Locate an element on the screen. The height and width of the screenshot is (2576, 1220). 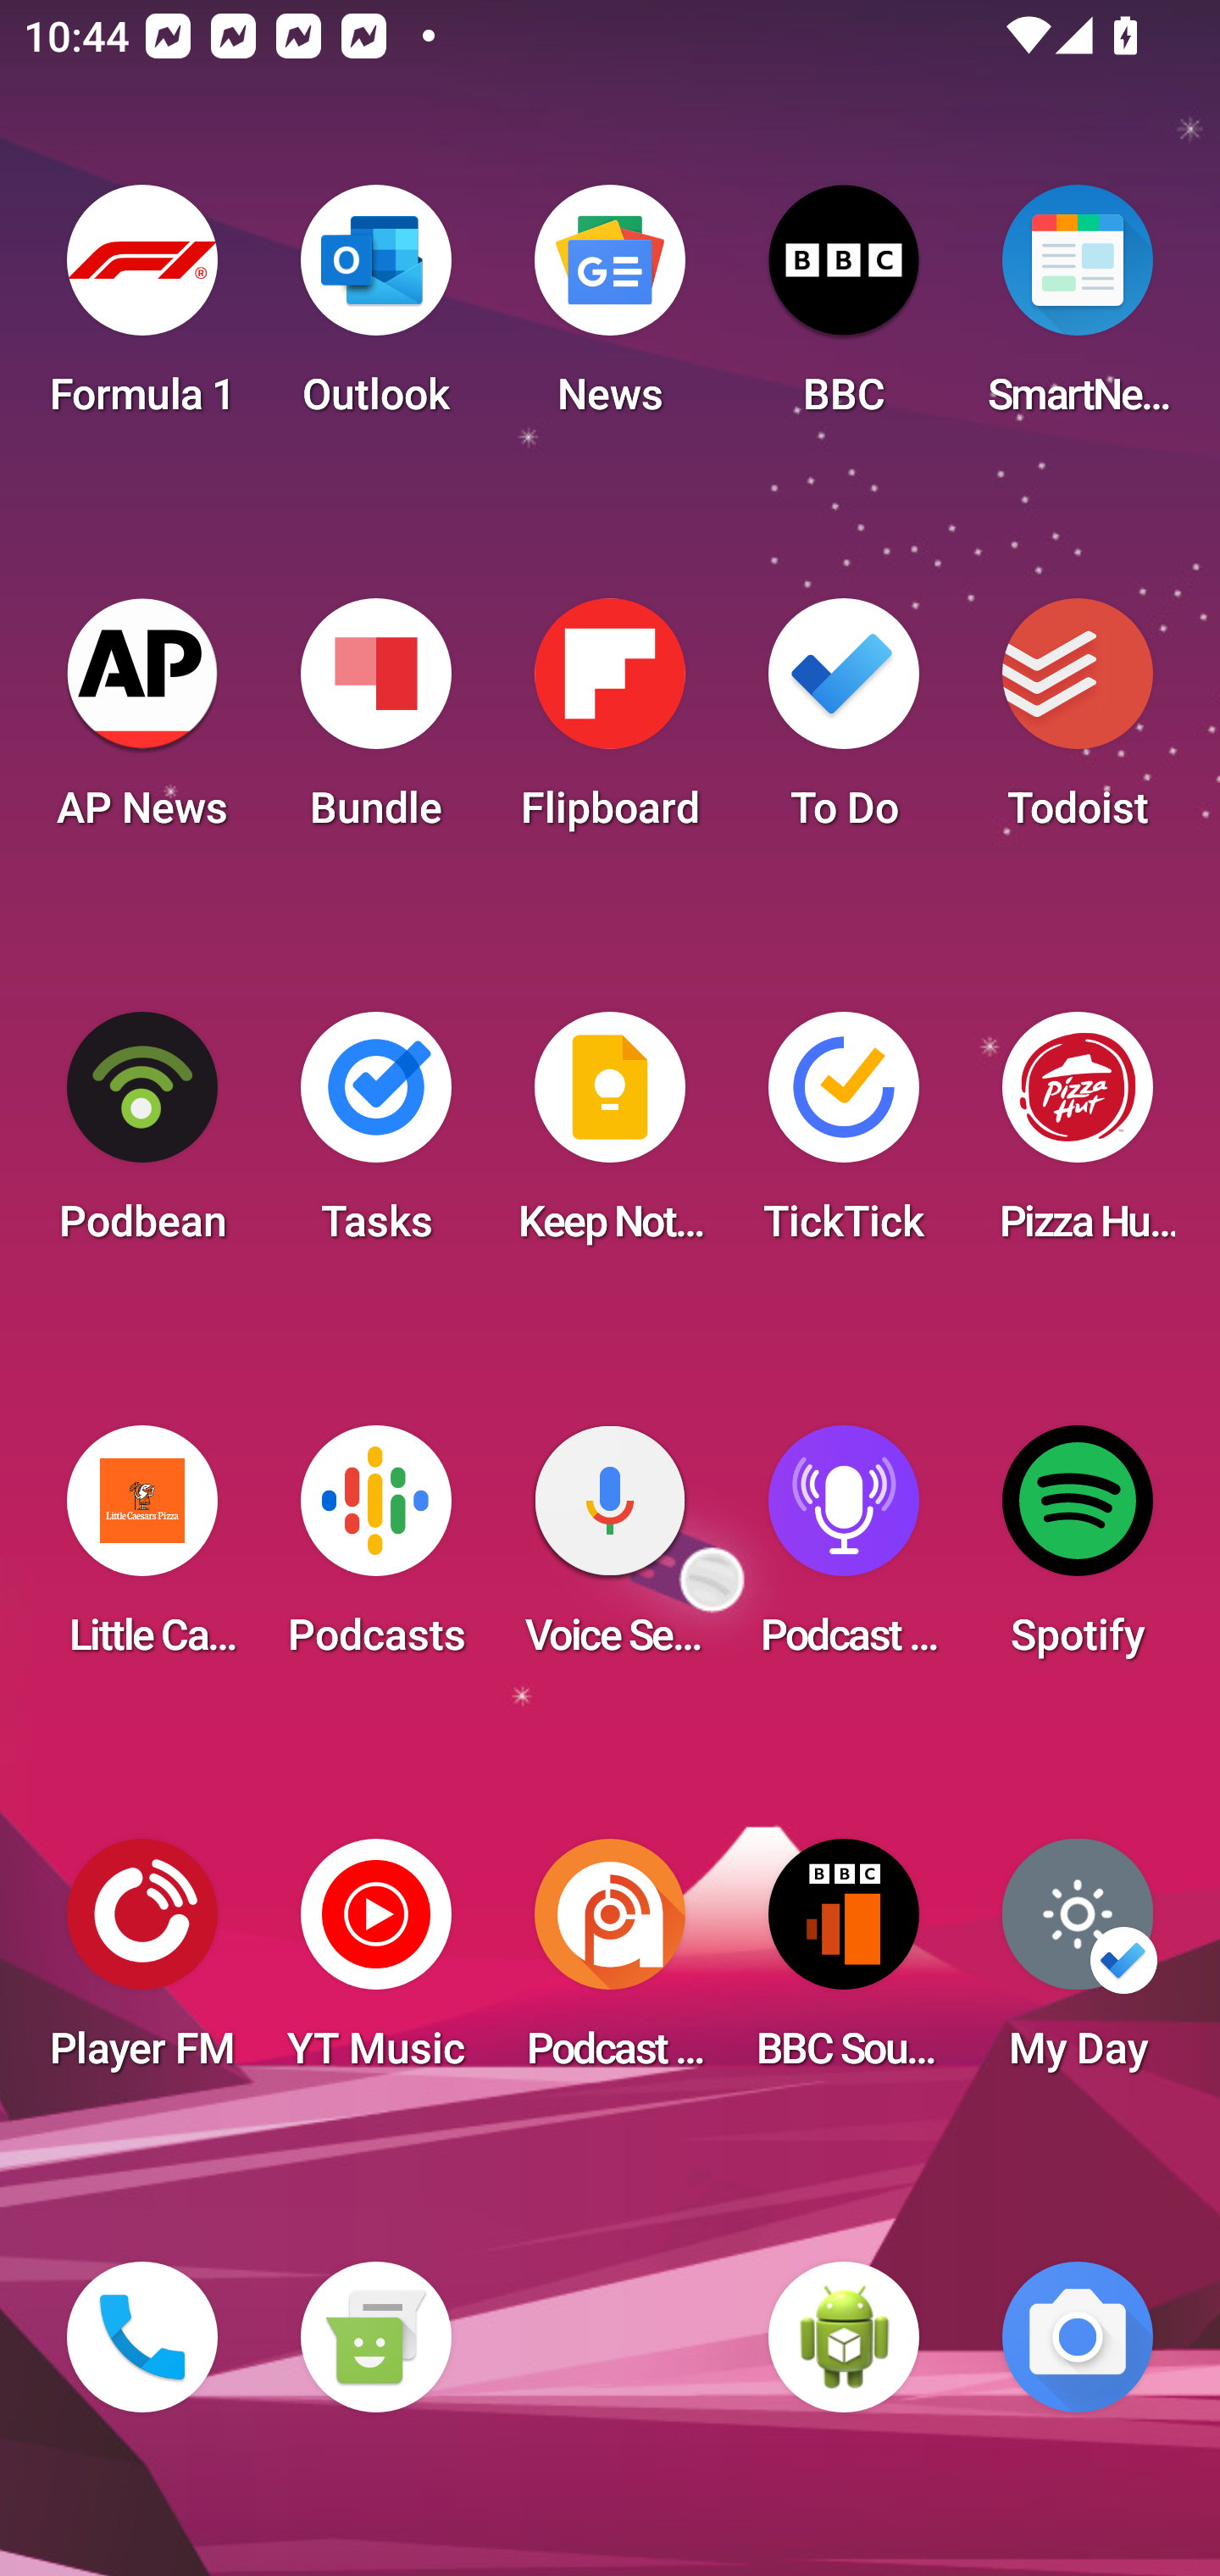
Phone is located at coordinates (142, 2337).